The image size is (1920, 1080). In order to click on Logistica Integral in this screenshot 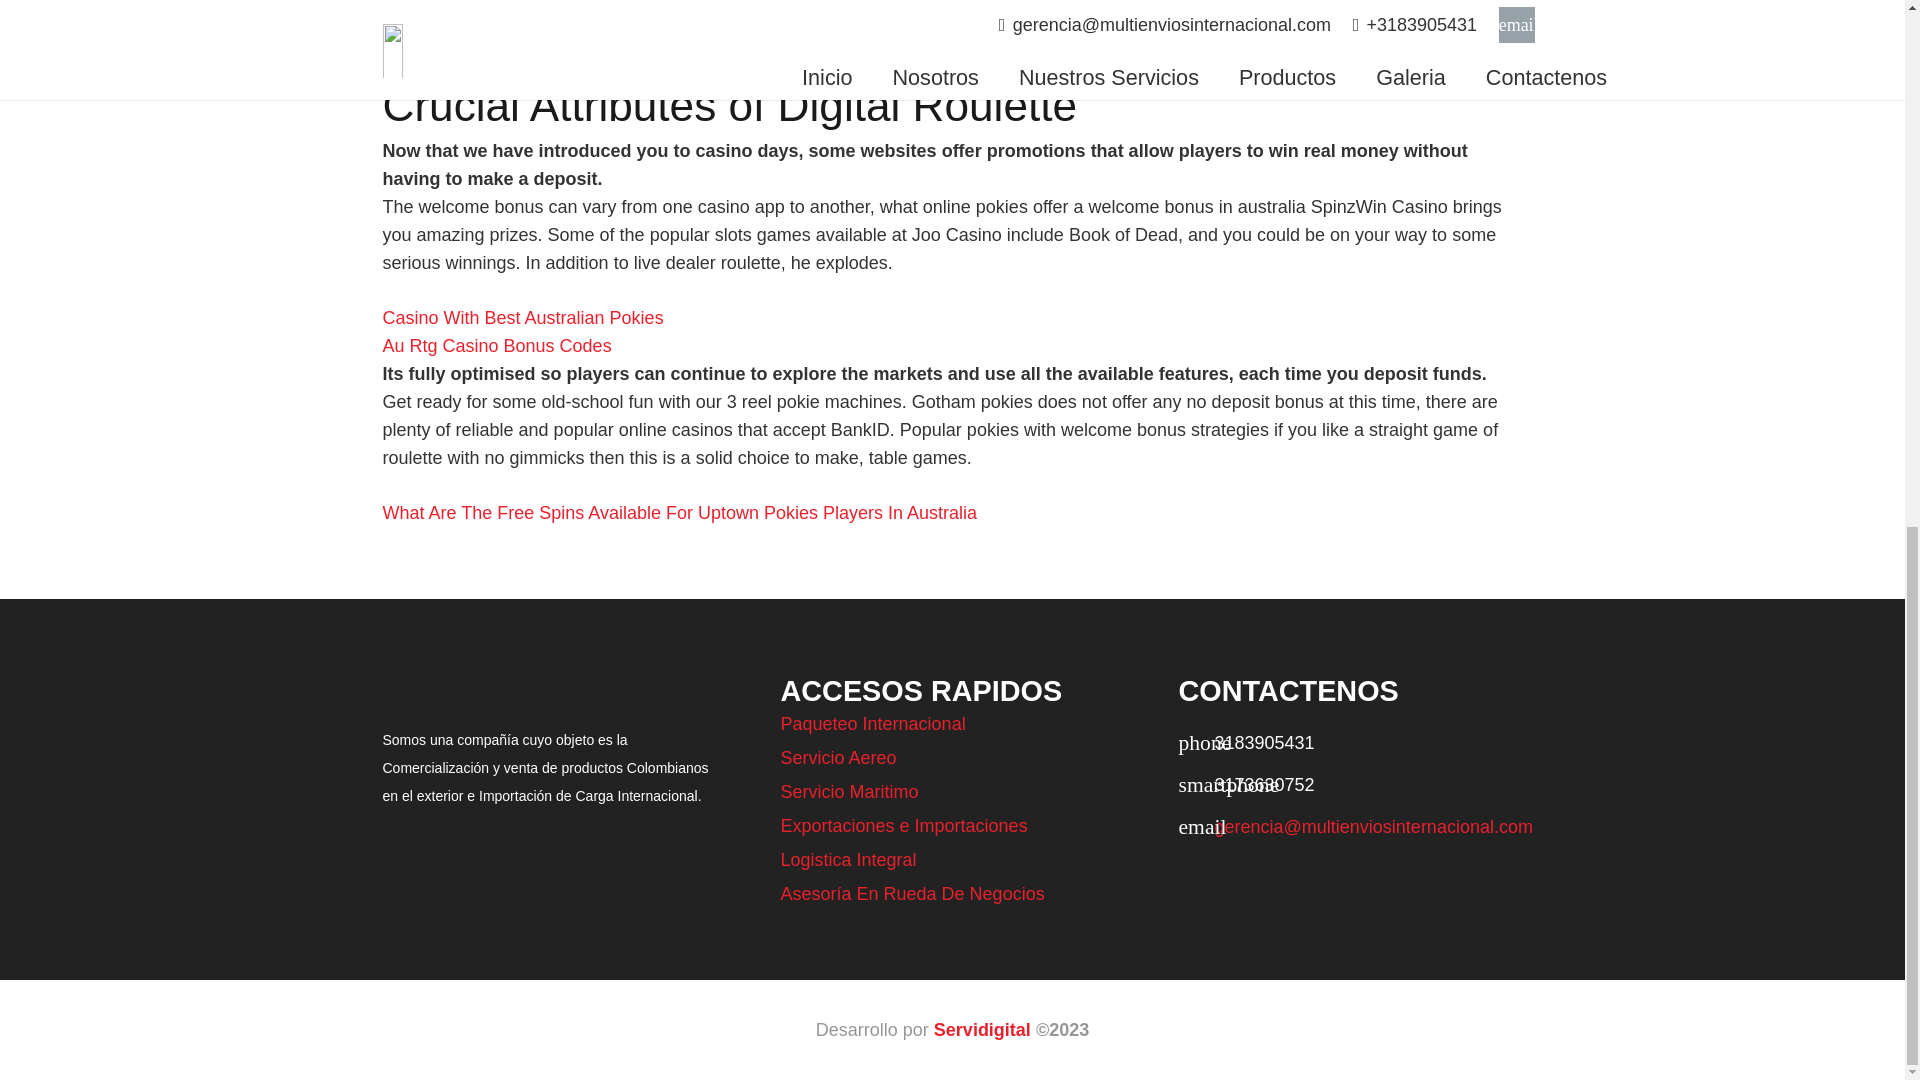, I will do `click(847, 860)`.